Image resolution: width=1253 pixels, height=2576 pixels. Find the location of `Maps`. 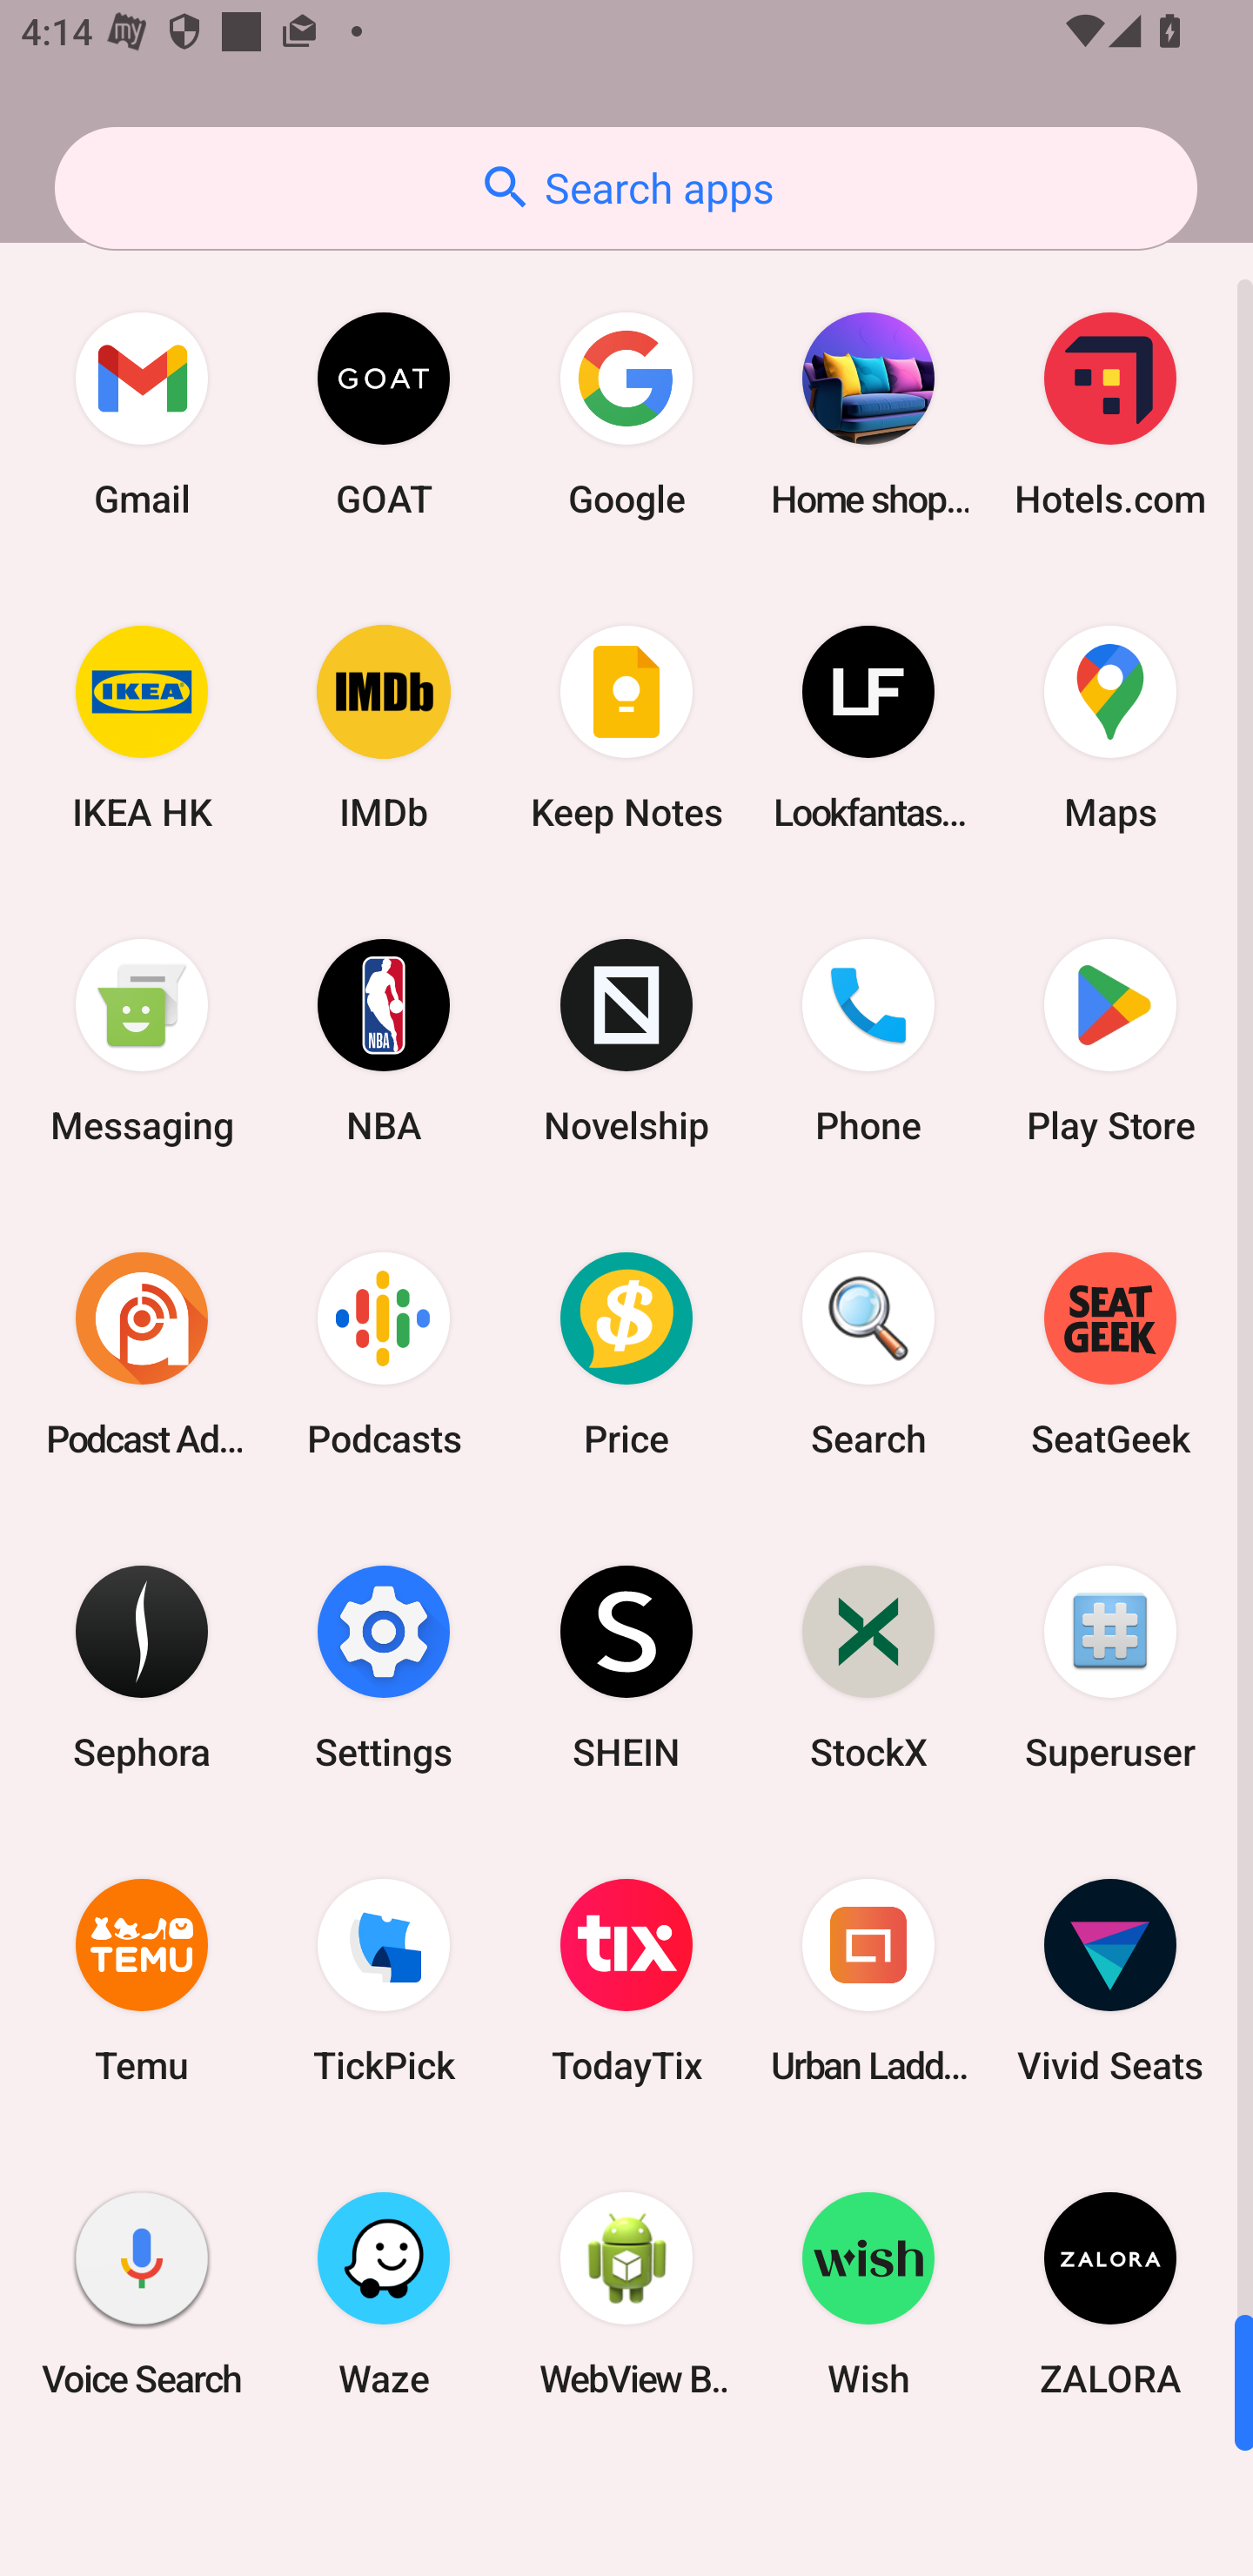

Maps is located at coordinates (1110, 728).